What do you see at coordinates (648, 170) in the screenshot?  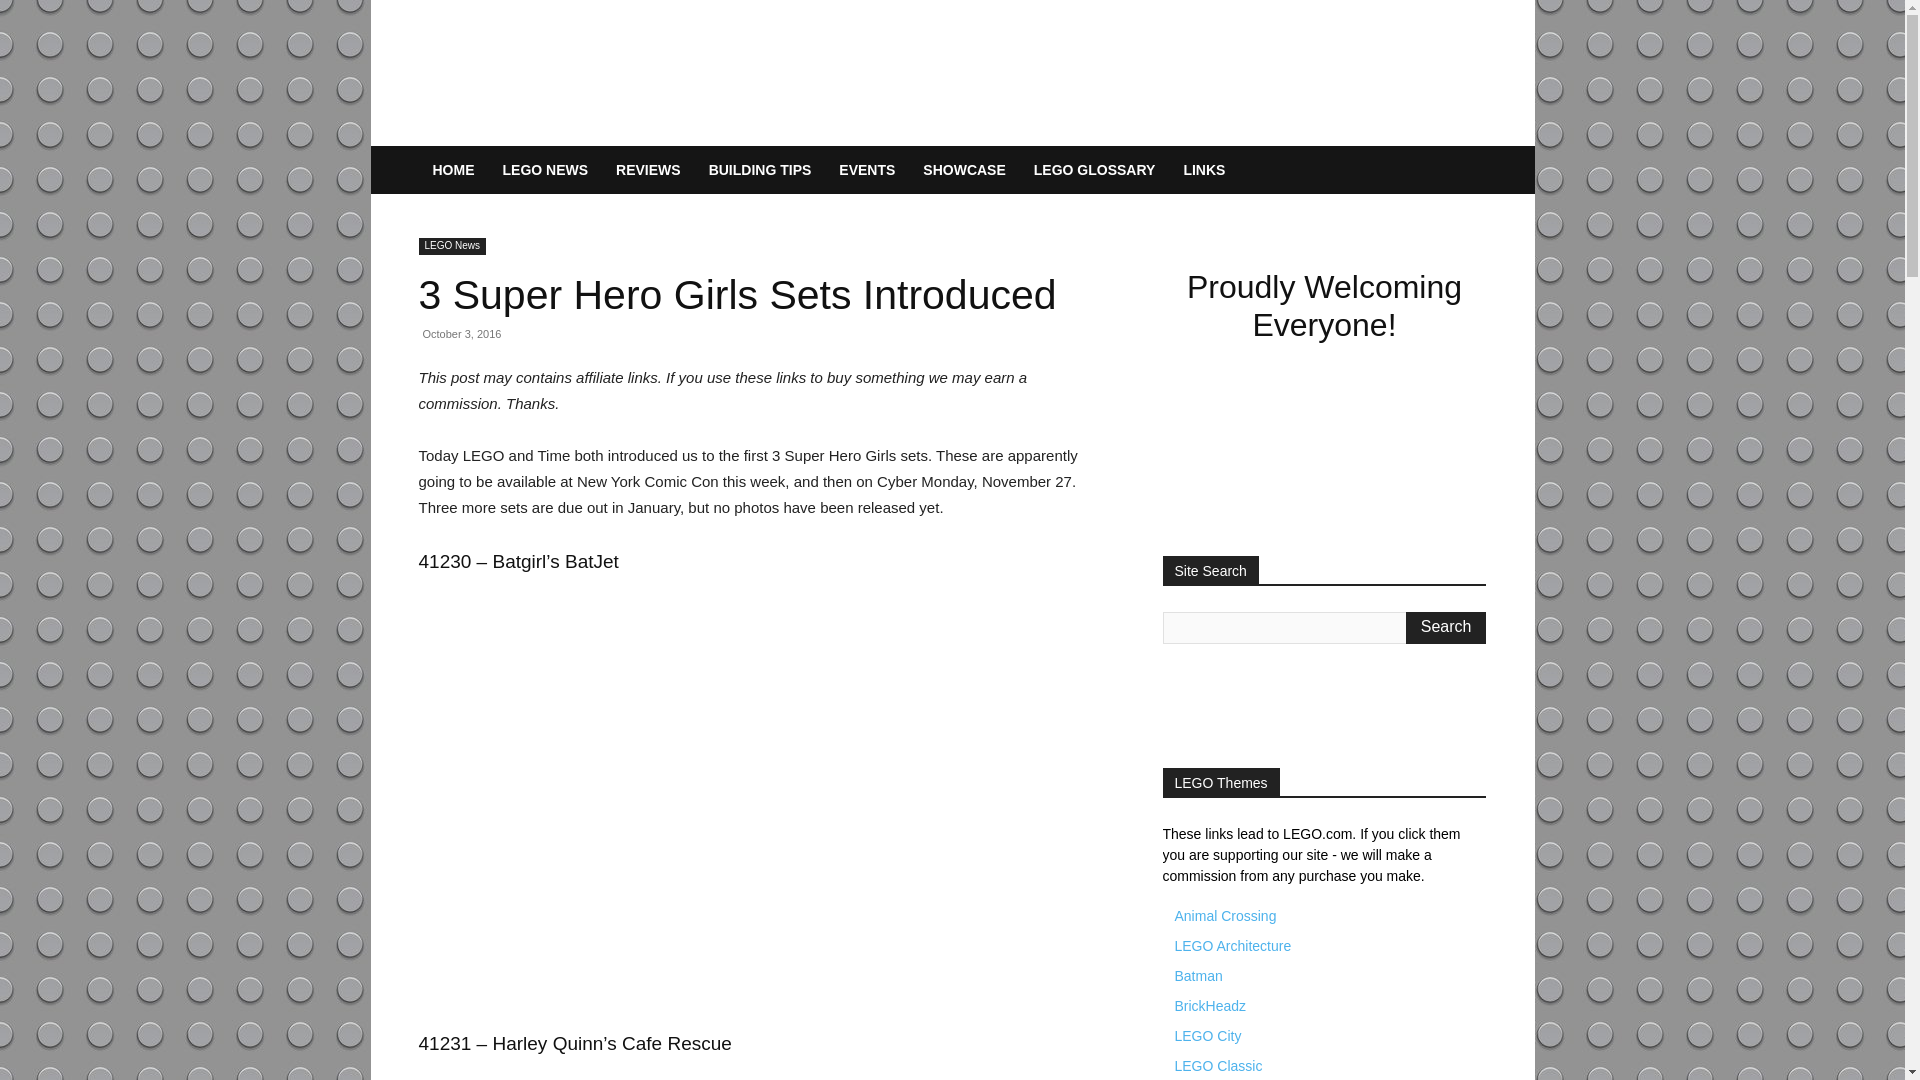 I see `REVIEWS` at bounding box center [648, 170].